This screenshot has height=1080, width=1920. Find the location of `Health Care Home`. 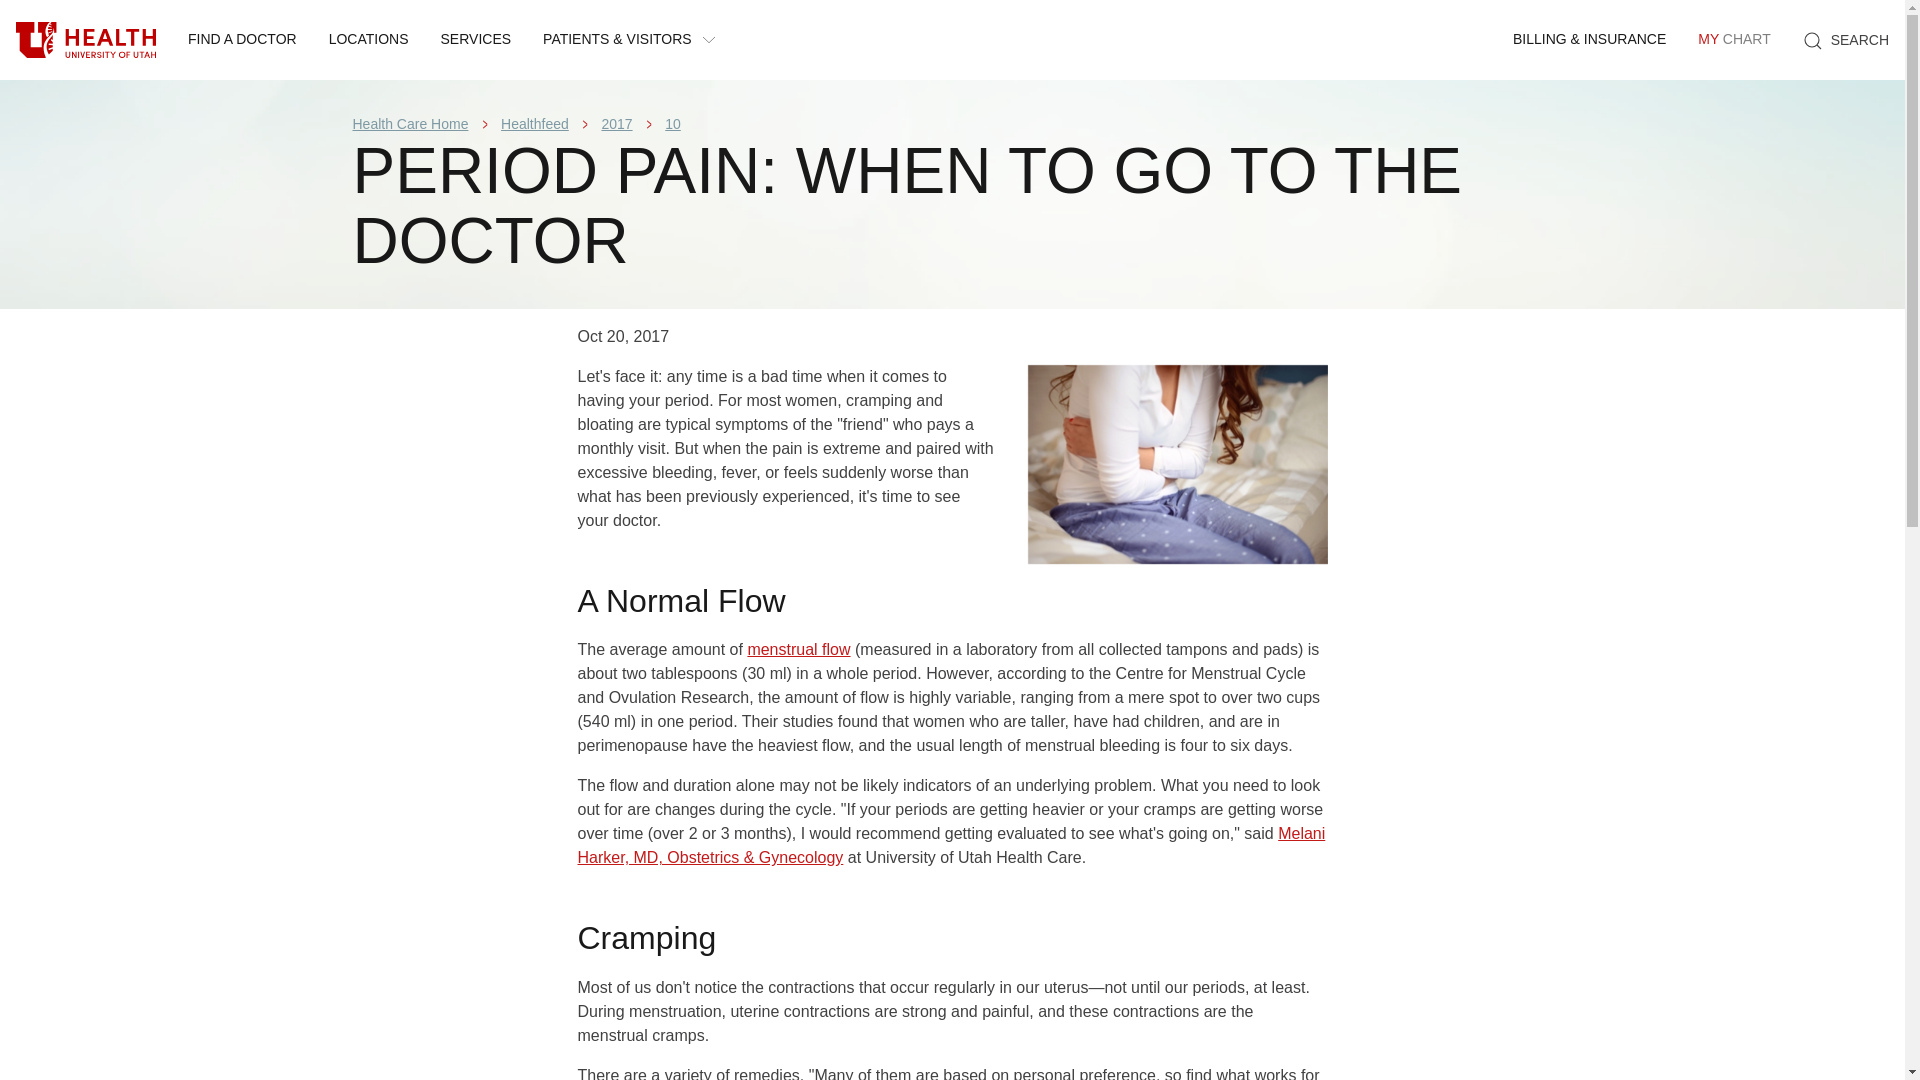

Health Care Home is located at coordinates (534, 123).